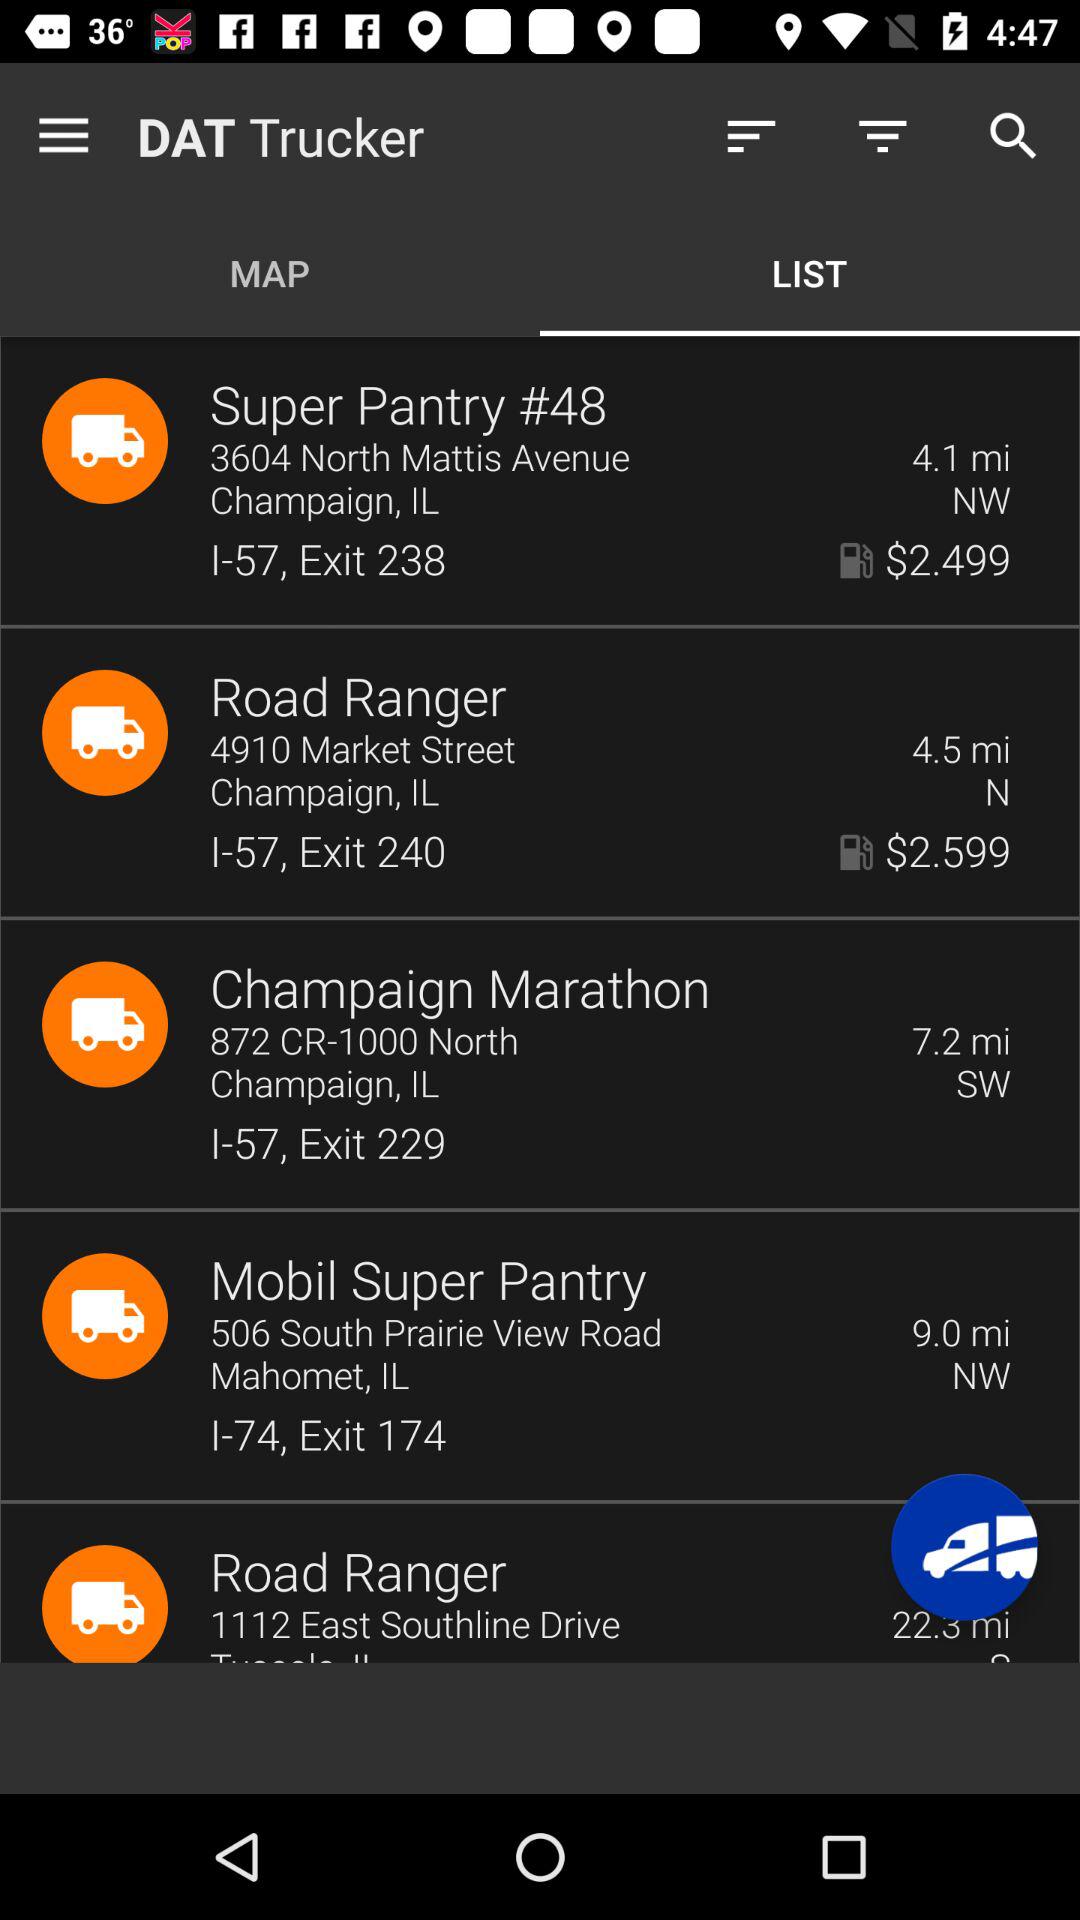 This screenshot has height=1920, width=1080. I want to click on turn on the icon to the left of the 9.0 mi item, so click(548, 1334).